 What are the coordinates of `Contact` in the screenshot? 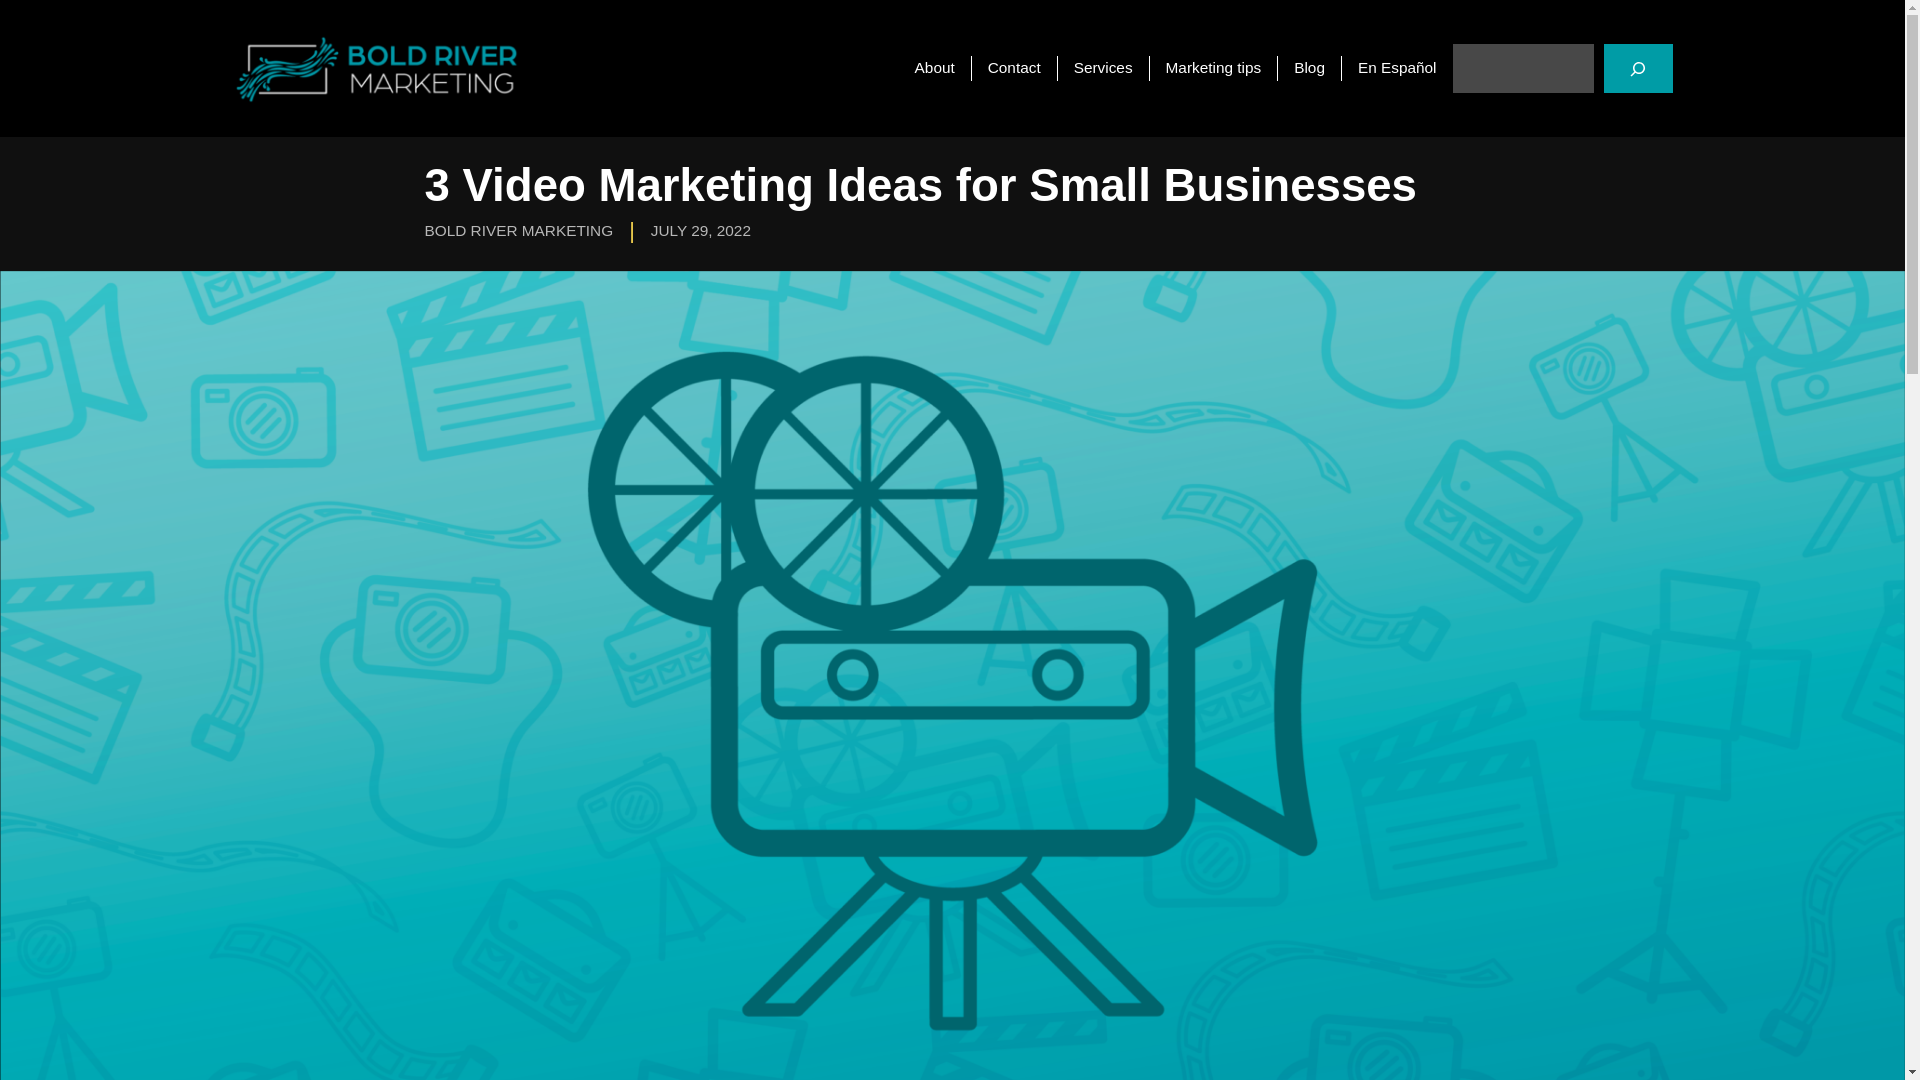 It's located at (1014, 68).